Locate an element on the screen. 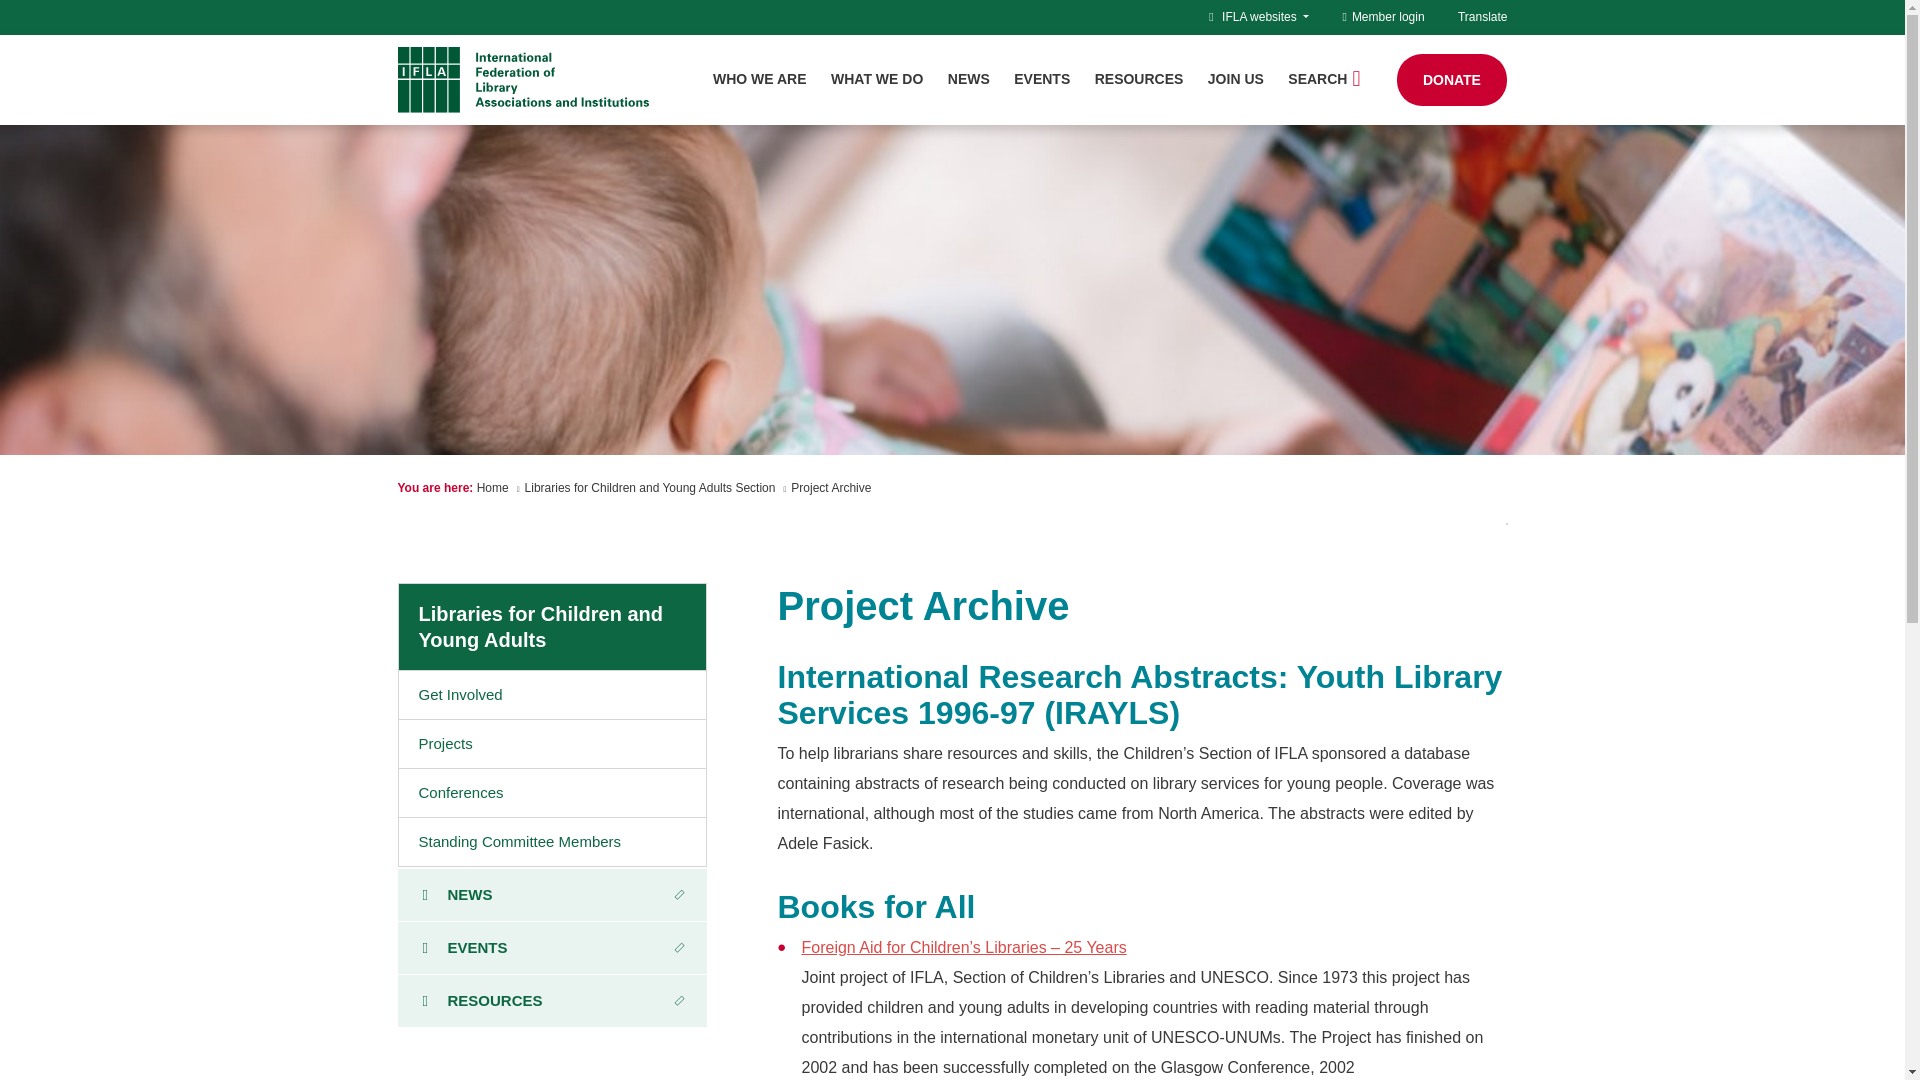 The image size is (1920, 1080). WHO WE ARE is located at coordinates (759, 79).